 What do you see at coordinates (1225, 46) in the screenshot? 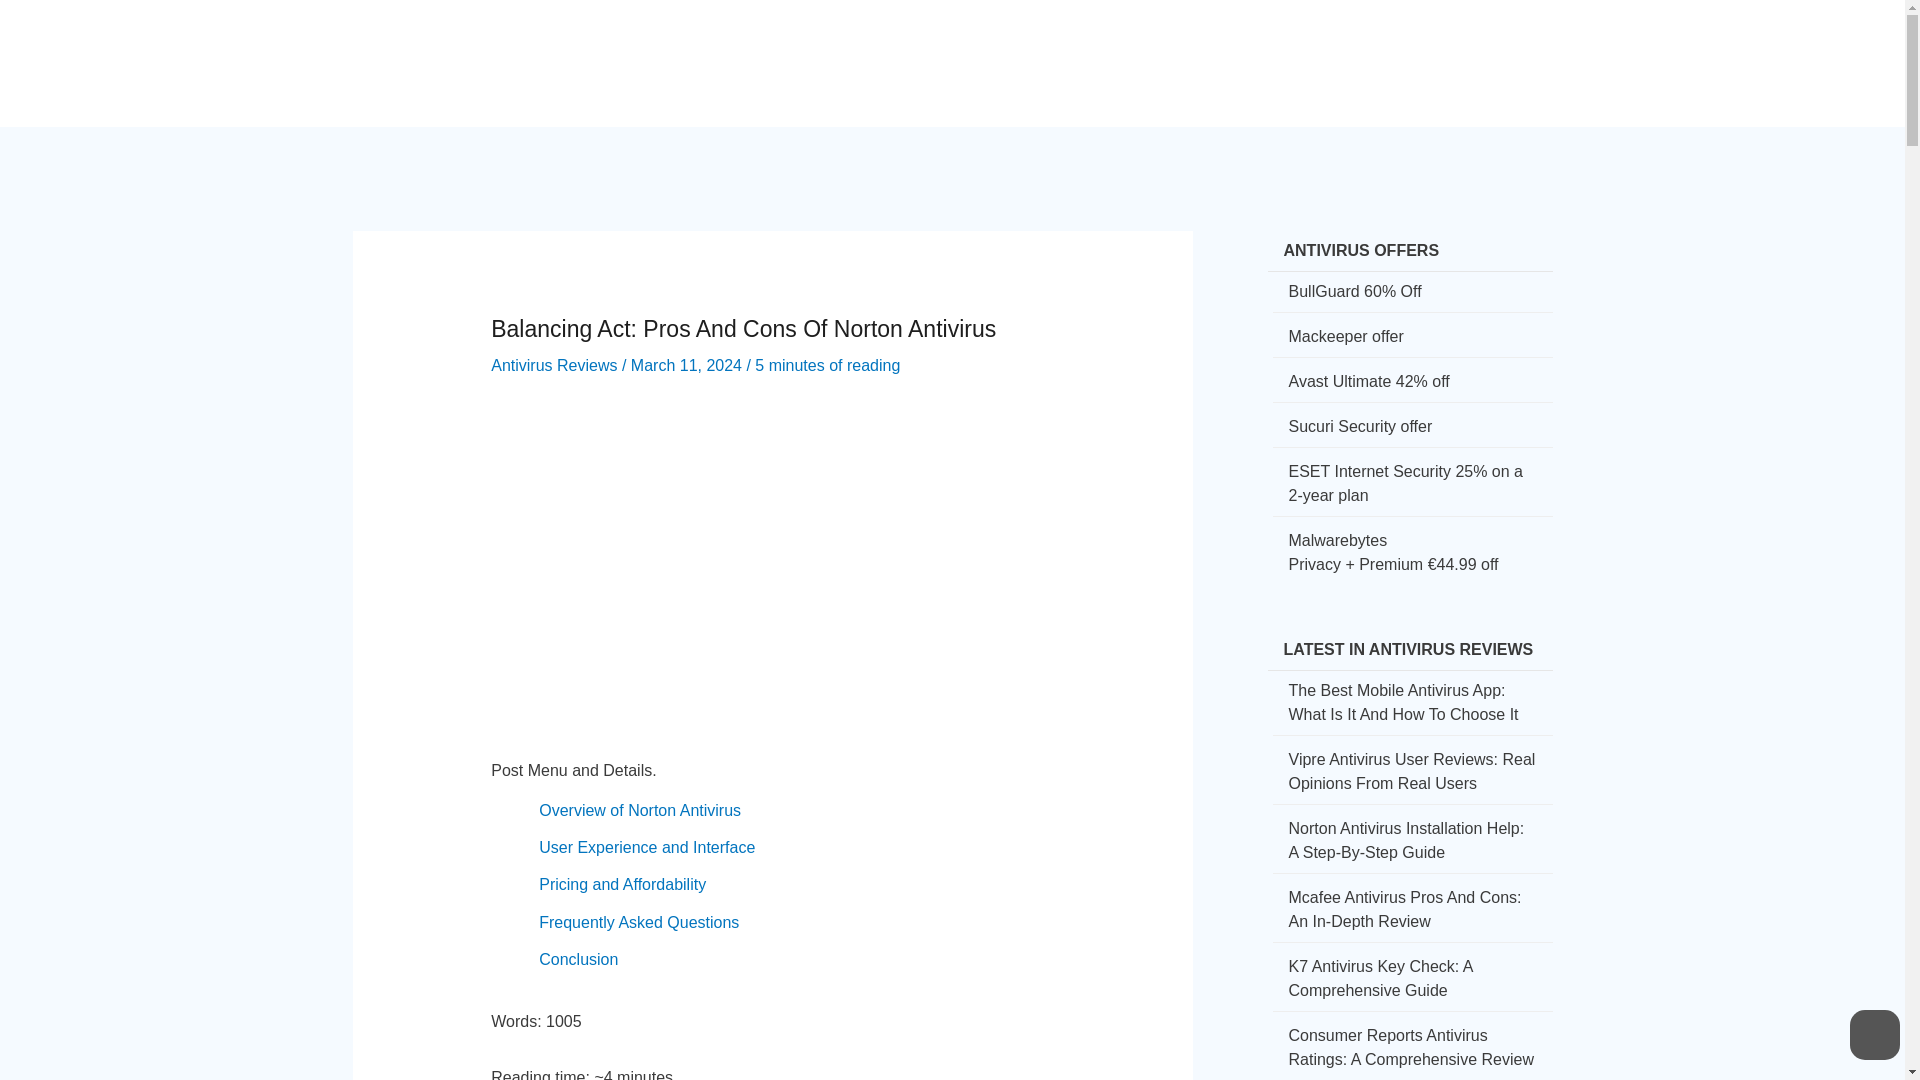
I see `Finances` at bounding box center [1225, 46].